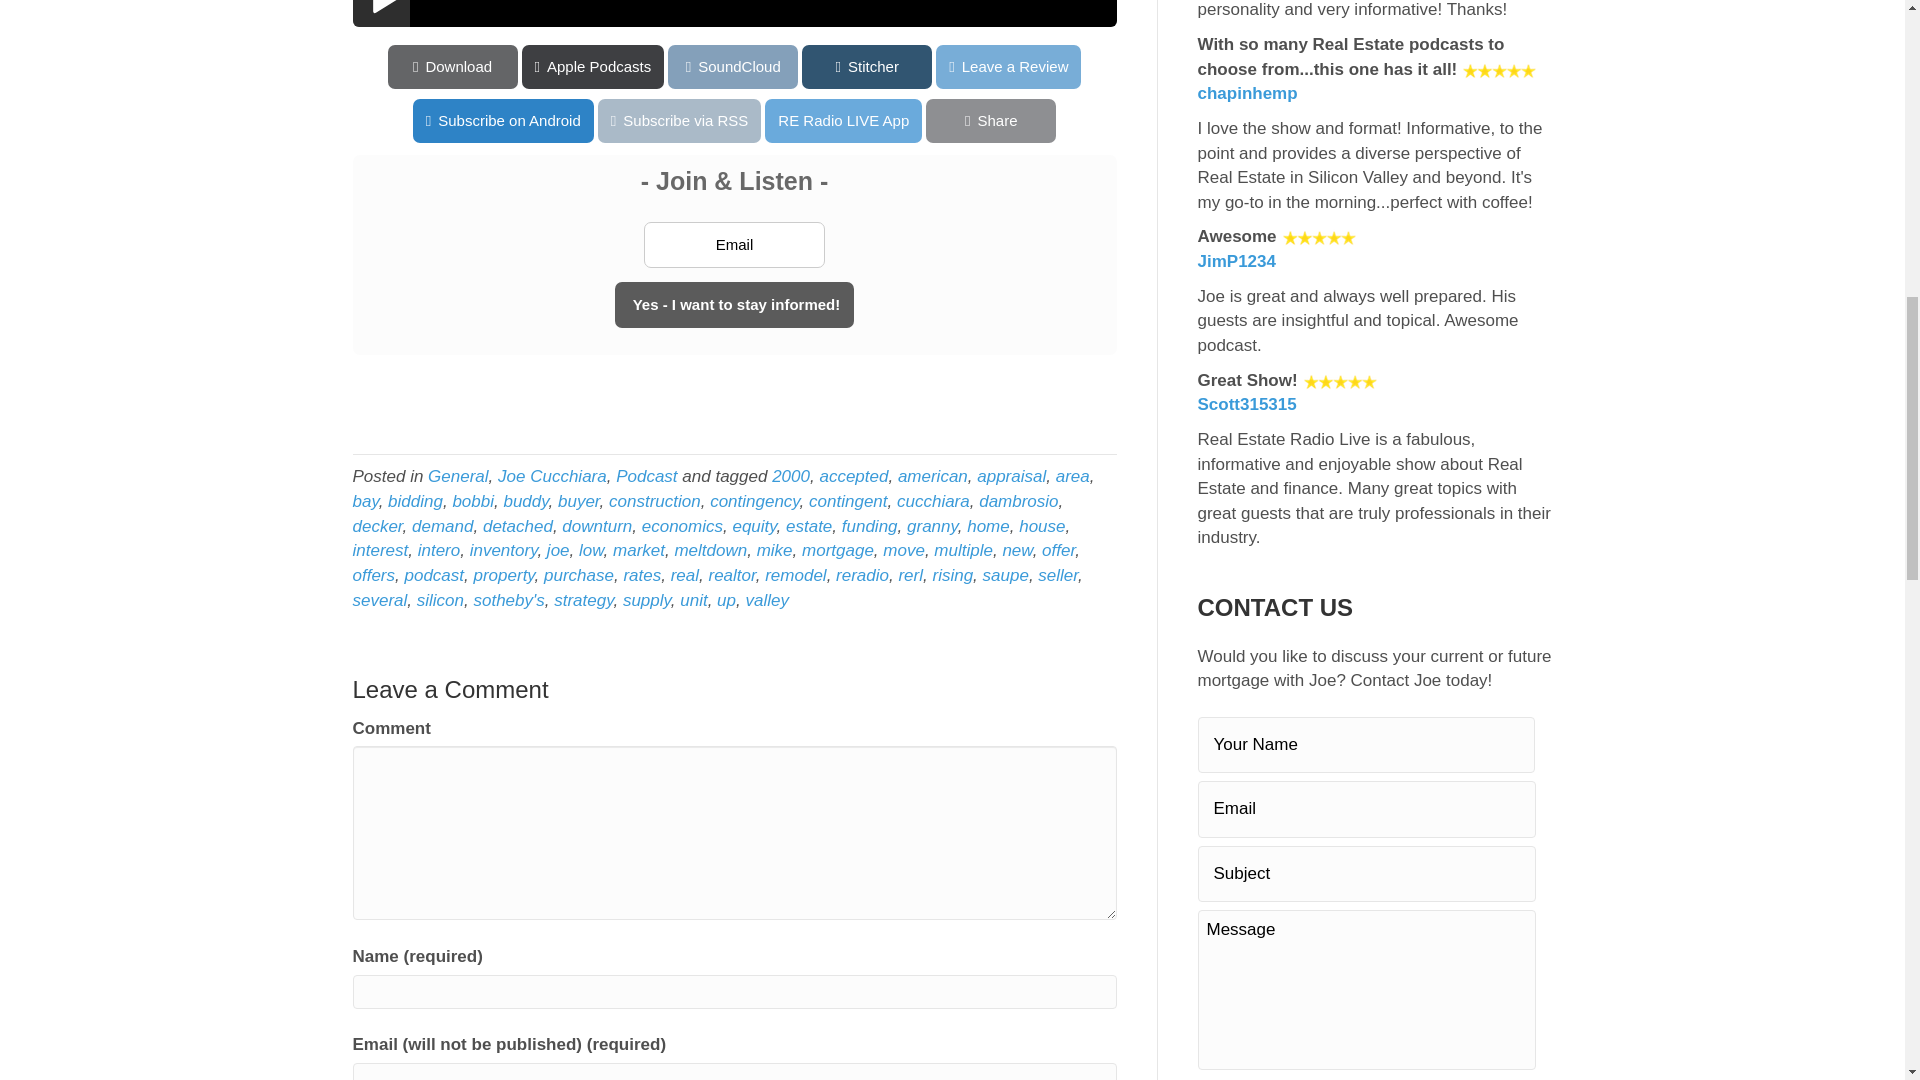 The height and width of the screenshot is (1080, 1920). I want to click on  Yes - I want to stay informed!, so click(734, 304).